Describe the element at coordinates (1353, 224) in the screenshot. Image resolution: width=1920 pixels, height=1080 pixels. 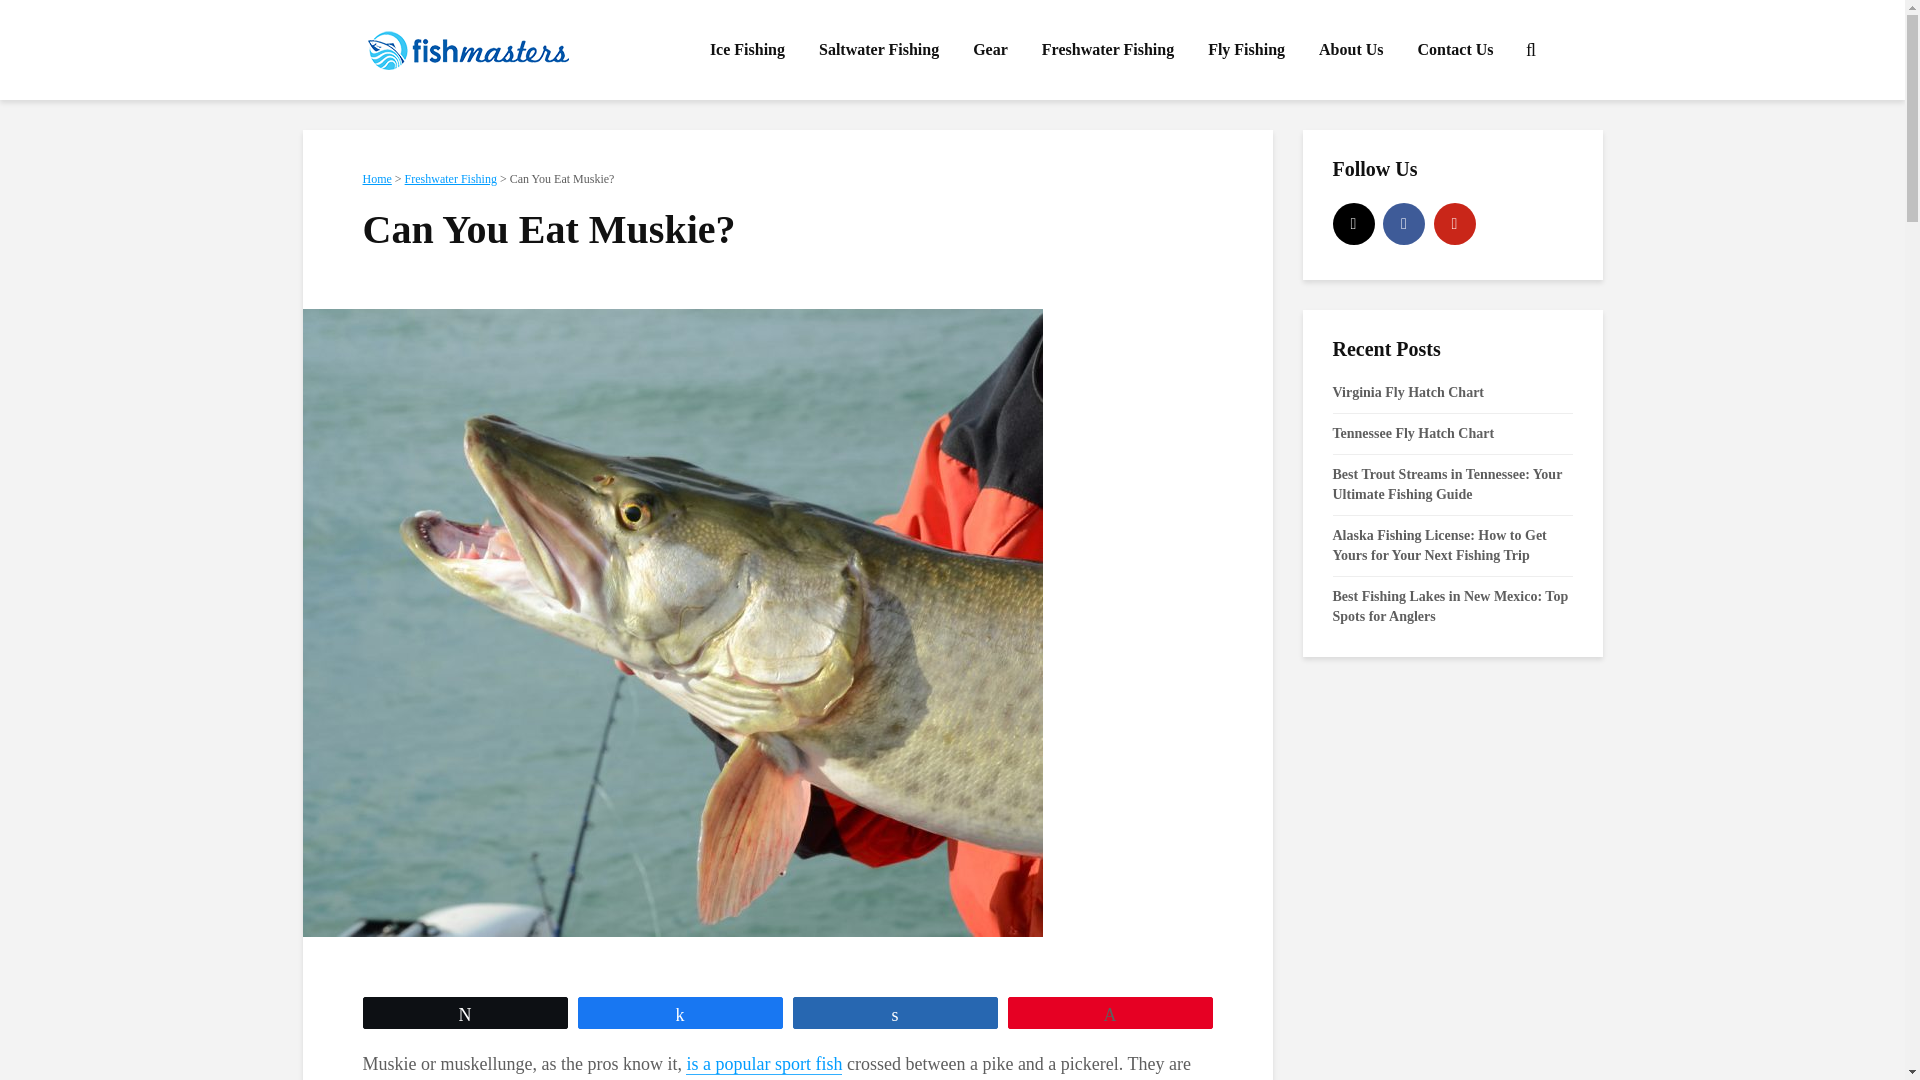
I see `Instagram` at that location.